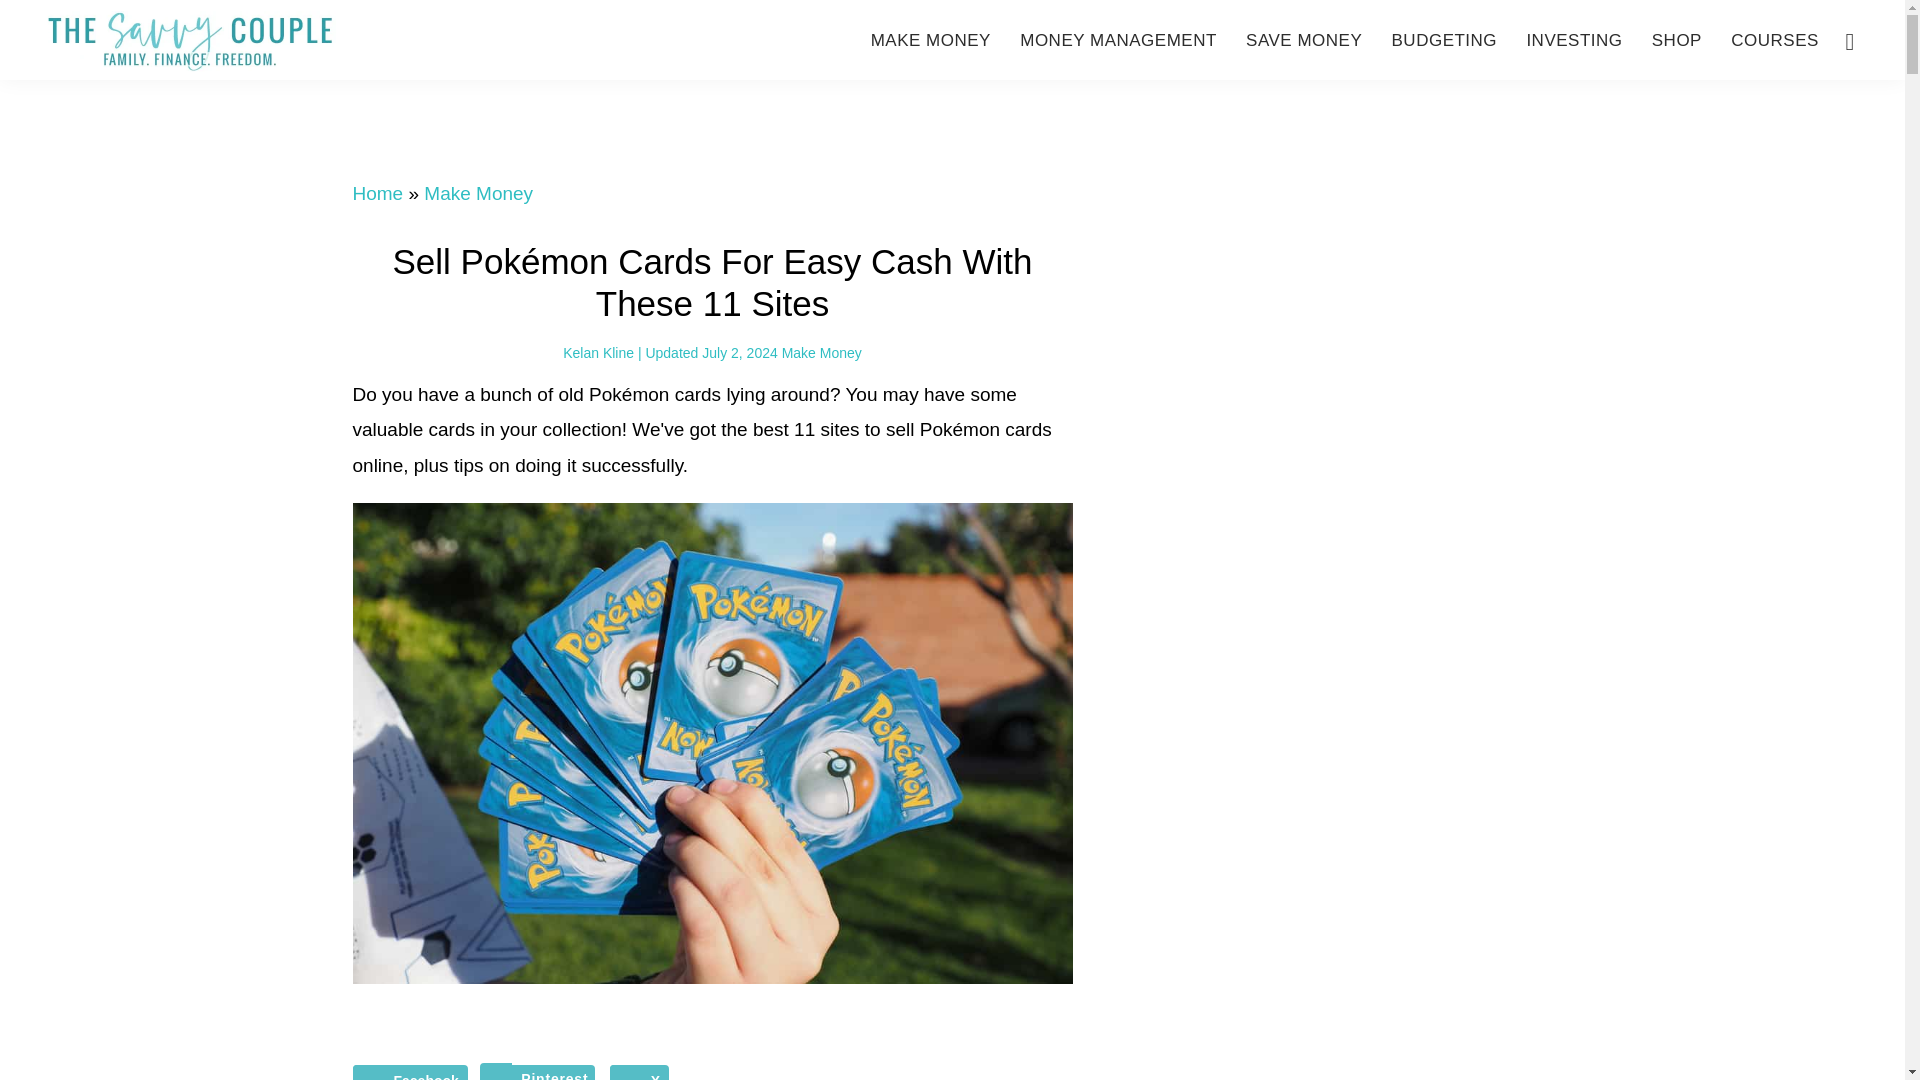 This screenshot has width=1920, height=1080. Describe the element at coordinates (478, 193) in the screenshot. I see `Make Money` at that location.